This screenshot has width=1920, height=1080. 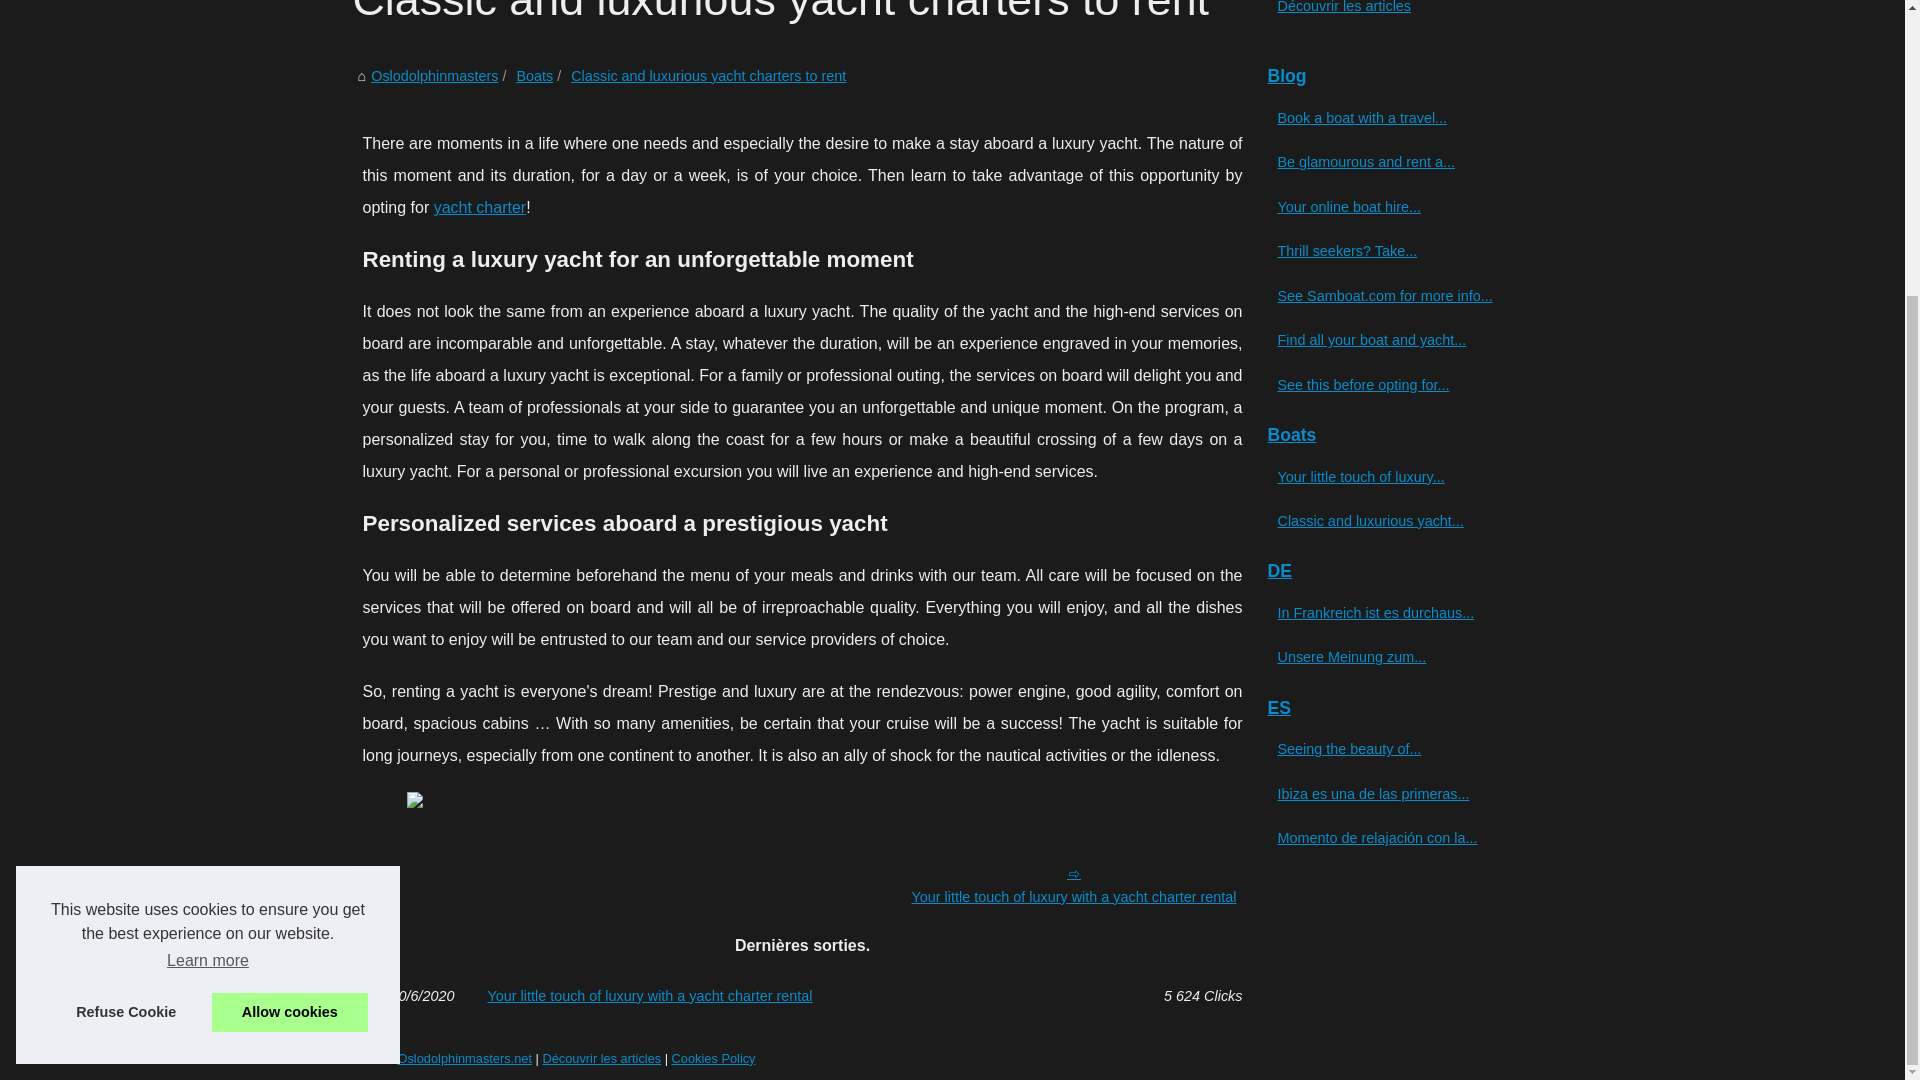 I want to click on Be glamourous and rent a yacht charter, so click(x=1392, y=162).